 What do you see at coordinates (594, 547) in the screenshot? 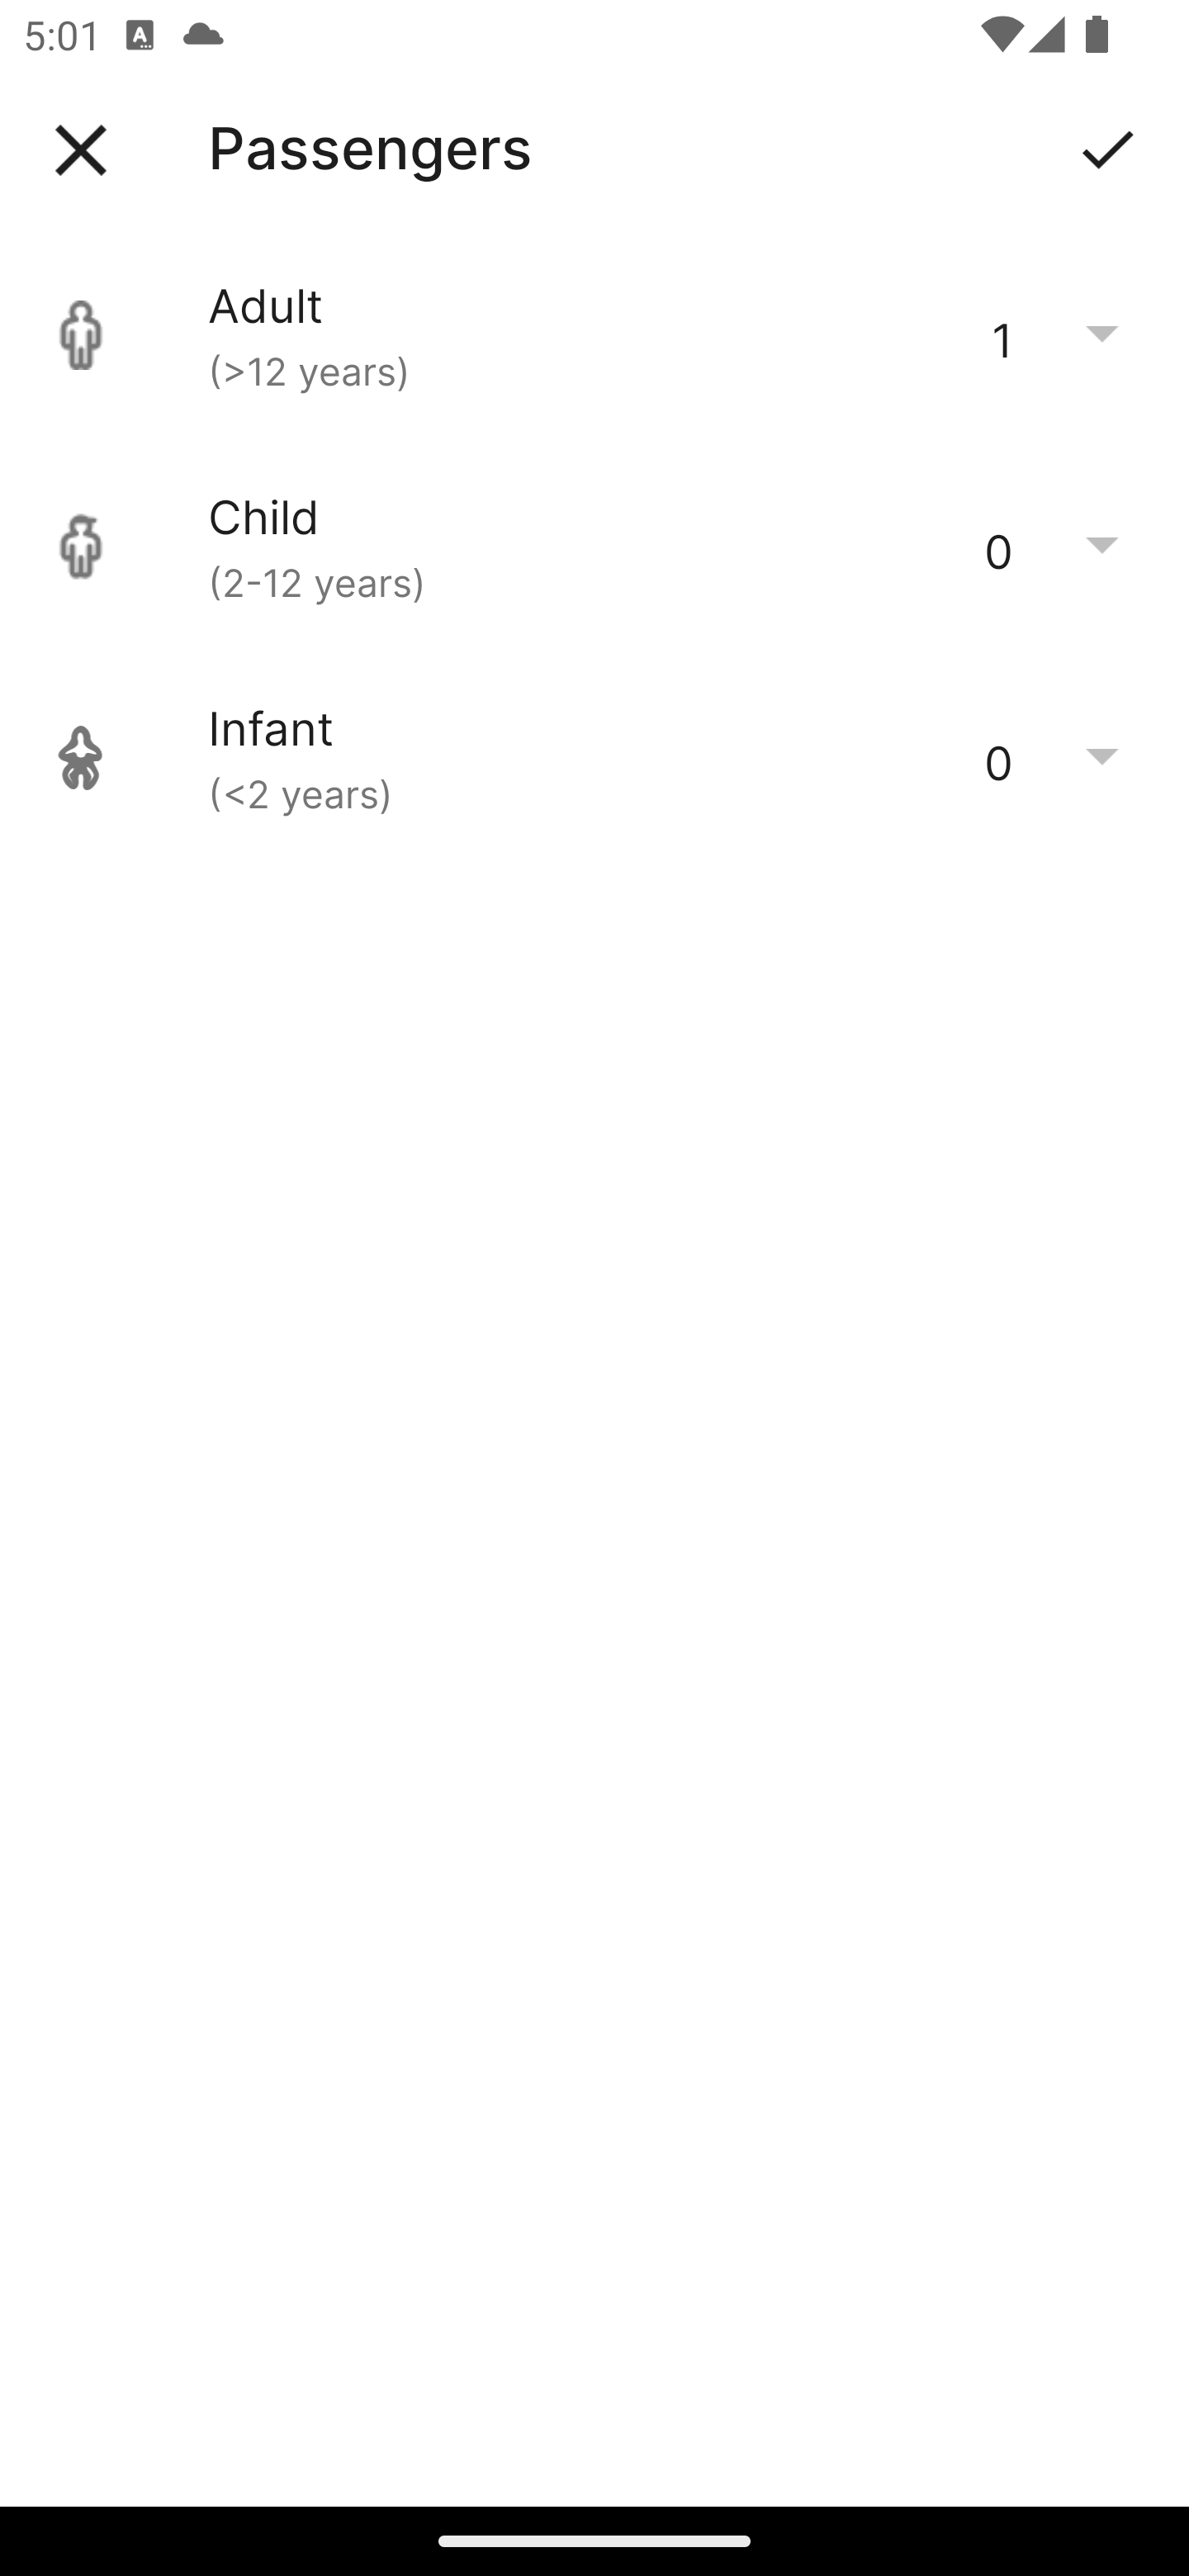
I see `Child (2-12 years) 0` at bounding box center [594, 547].